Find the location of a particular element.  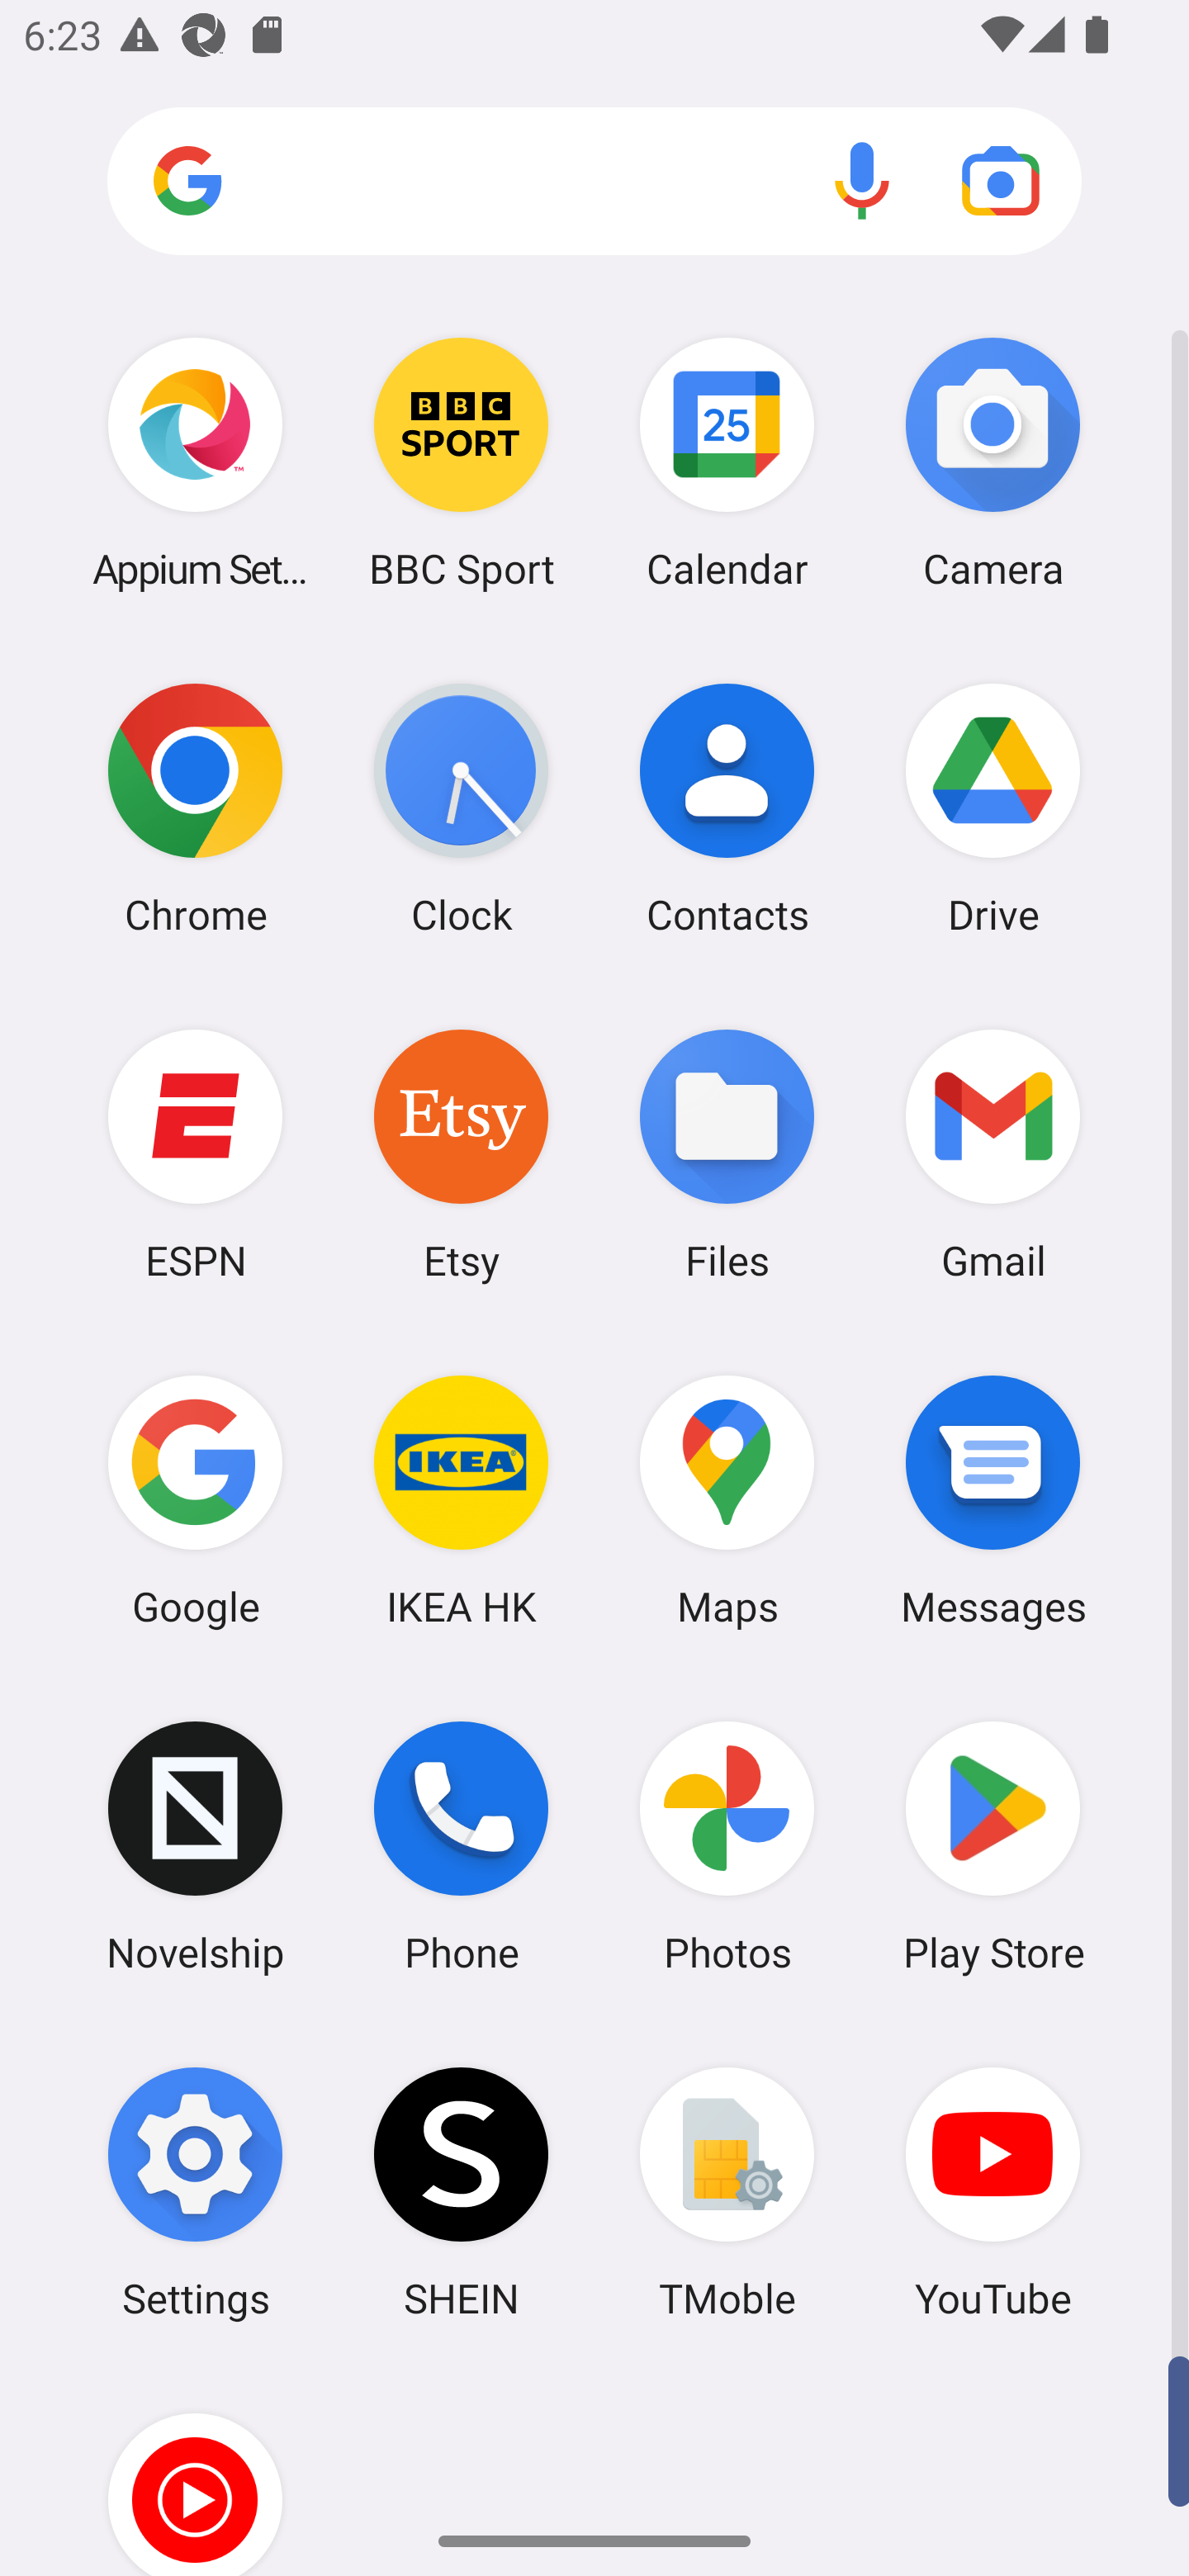

Settings is located at coordinates (195, 2192).